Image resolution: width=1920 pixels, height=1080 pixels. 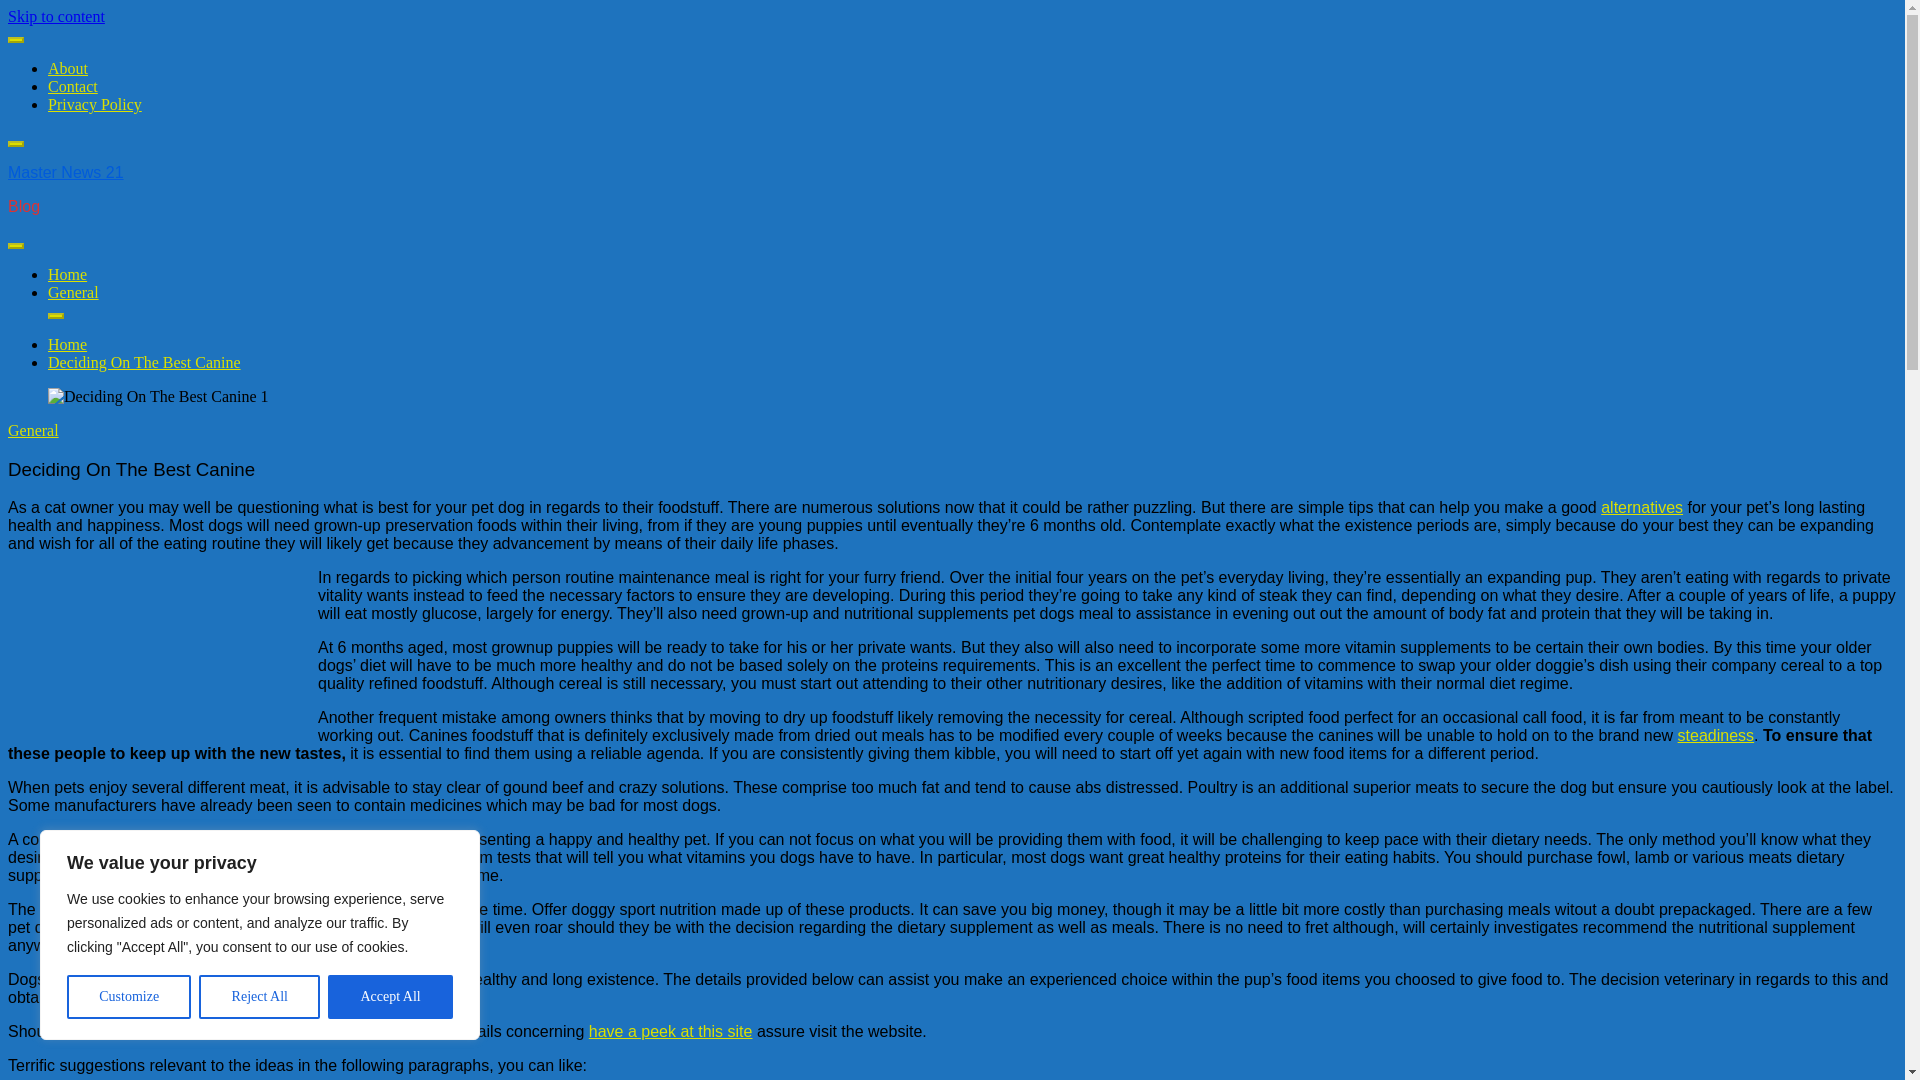 I want to click on have a peek at this site, so click(x=670, y=1031).